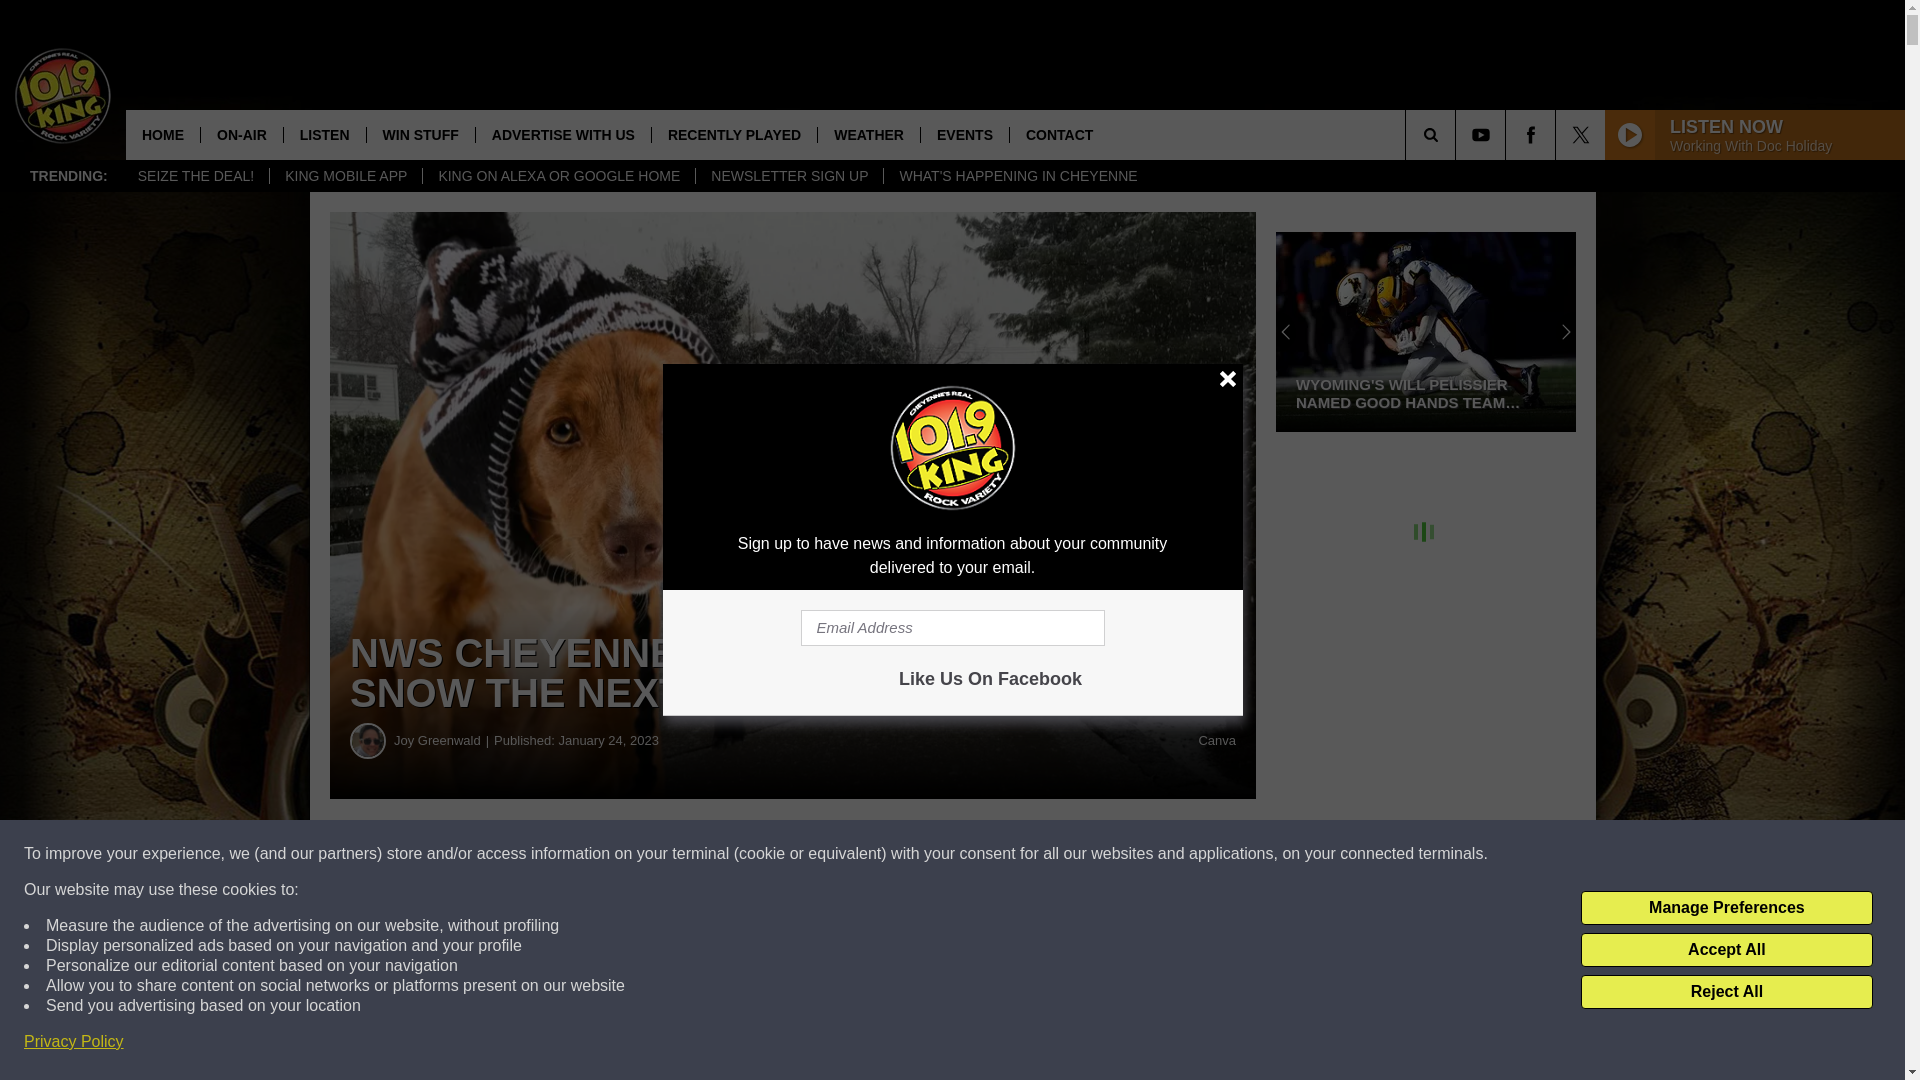  I want to click on TRENDING:, so click(68, 176).